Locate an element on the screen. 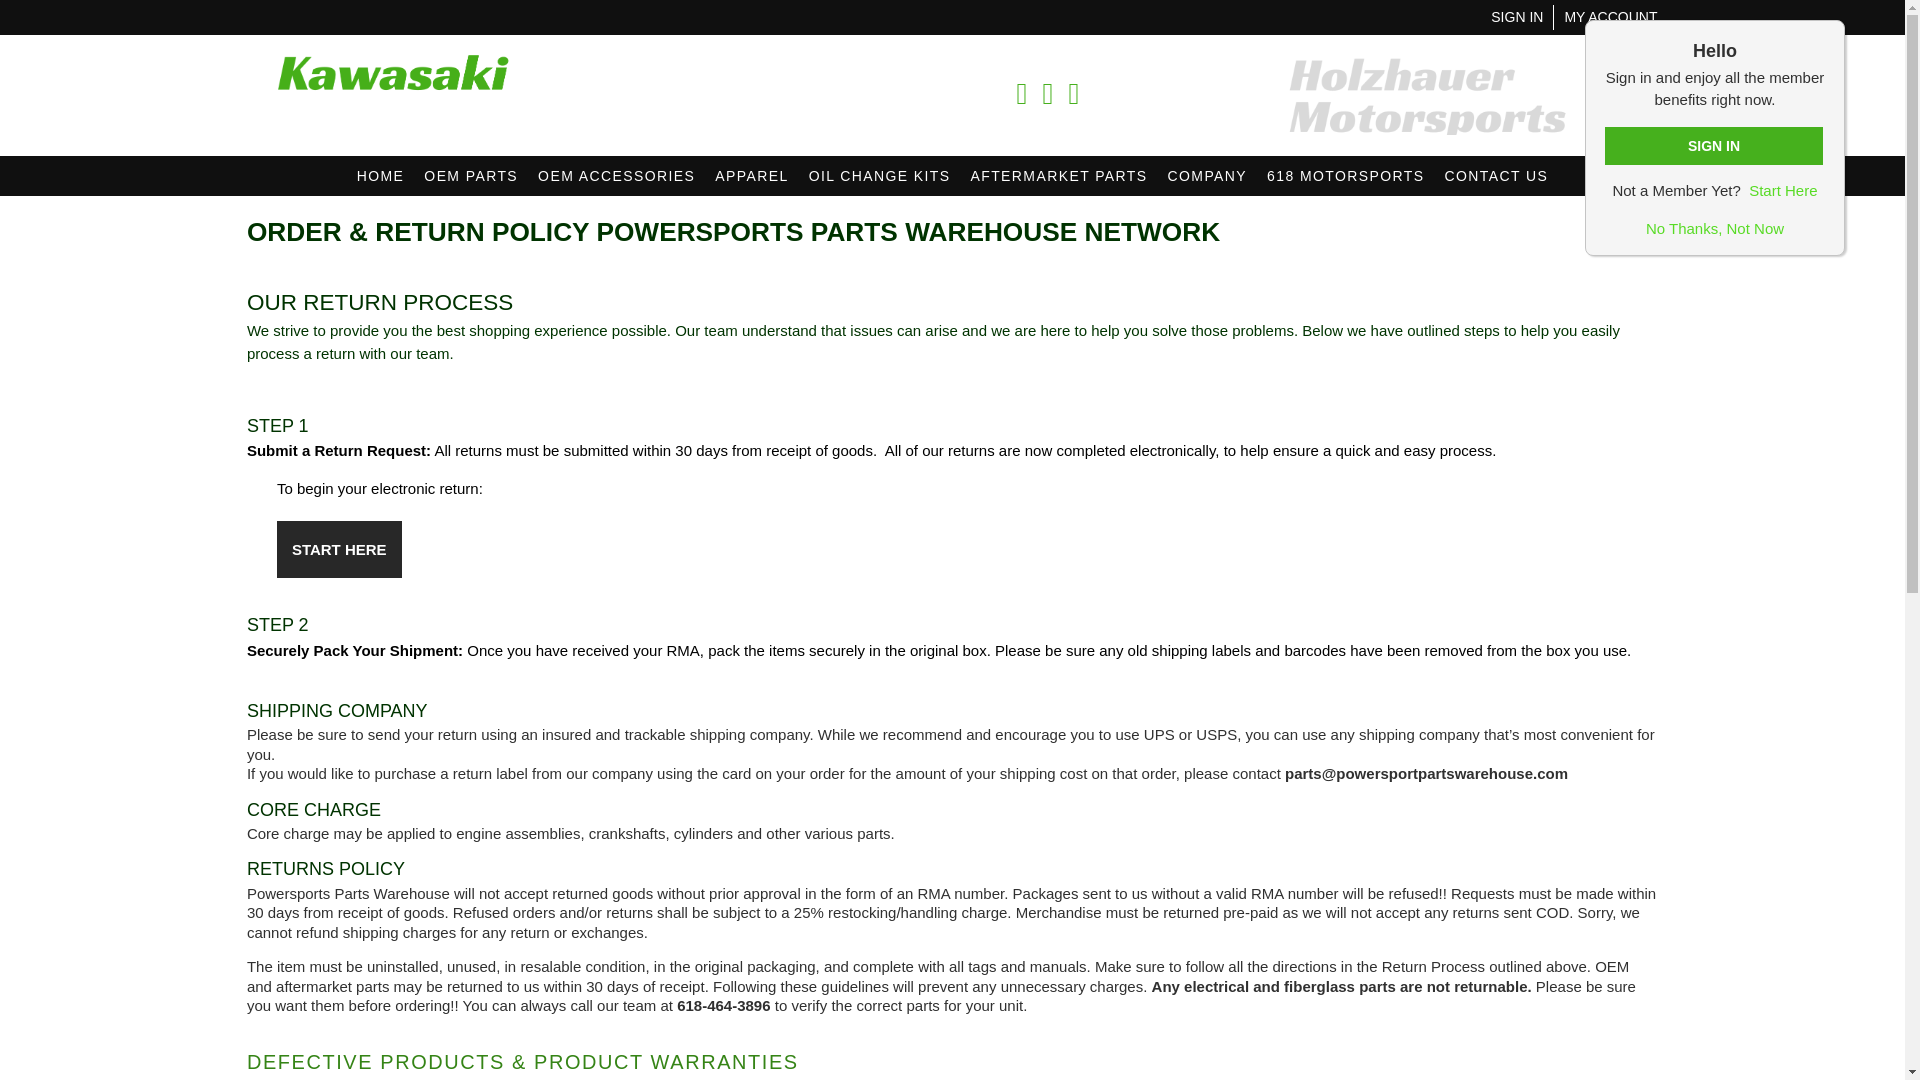 The width and height of the screenshot is (1920, 1080). MY ACCOUNT is located at coordinates (1610, 16).